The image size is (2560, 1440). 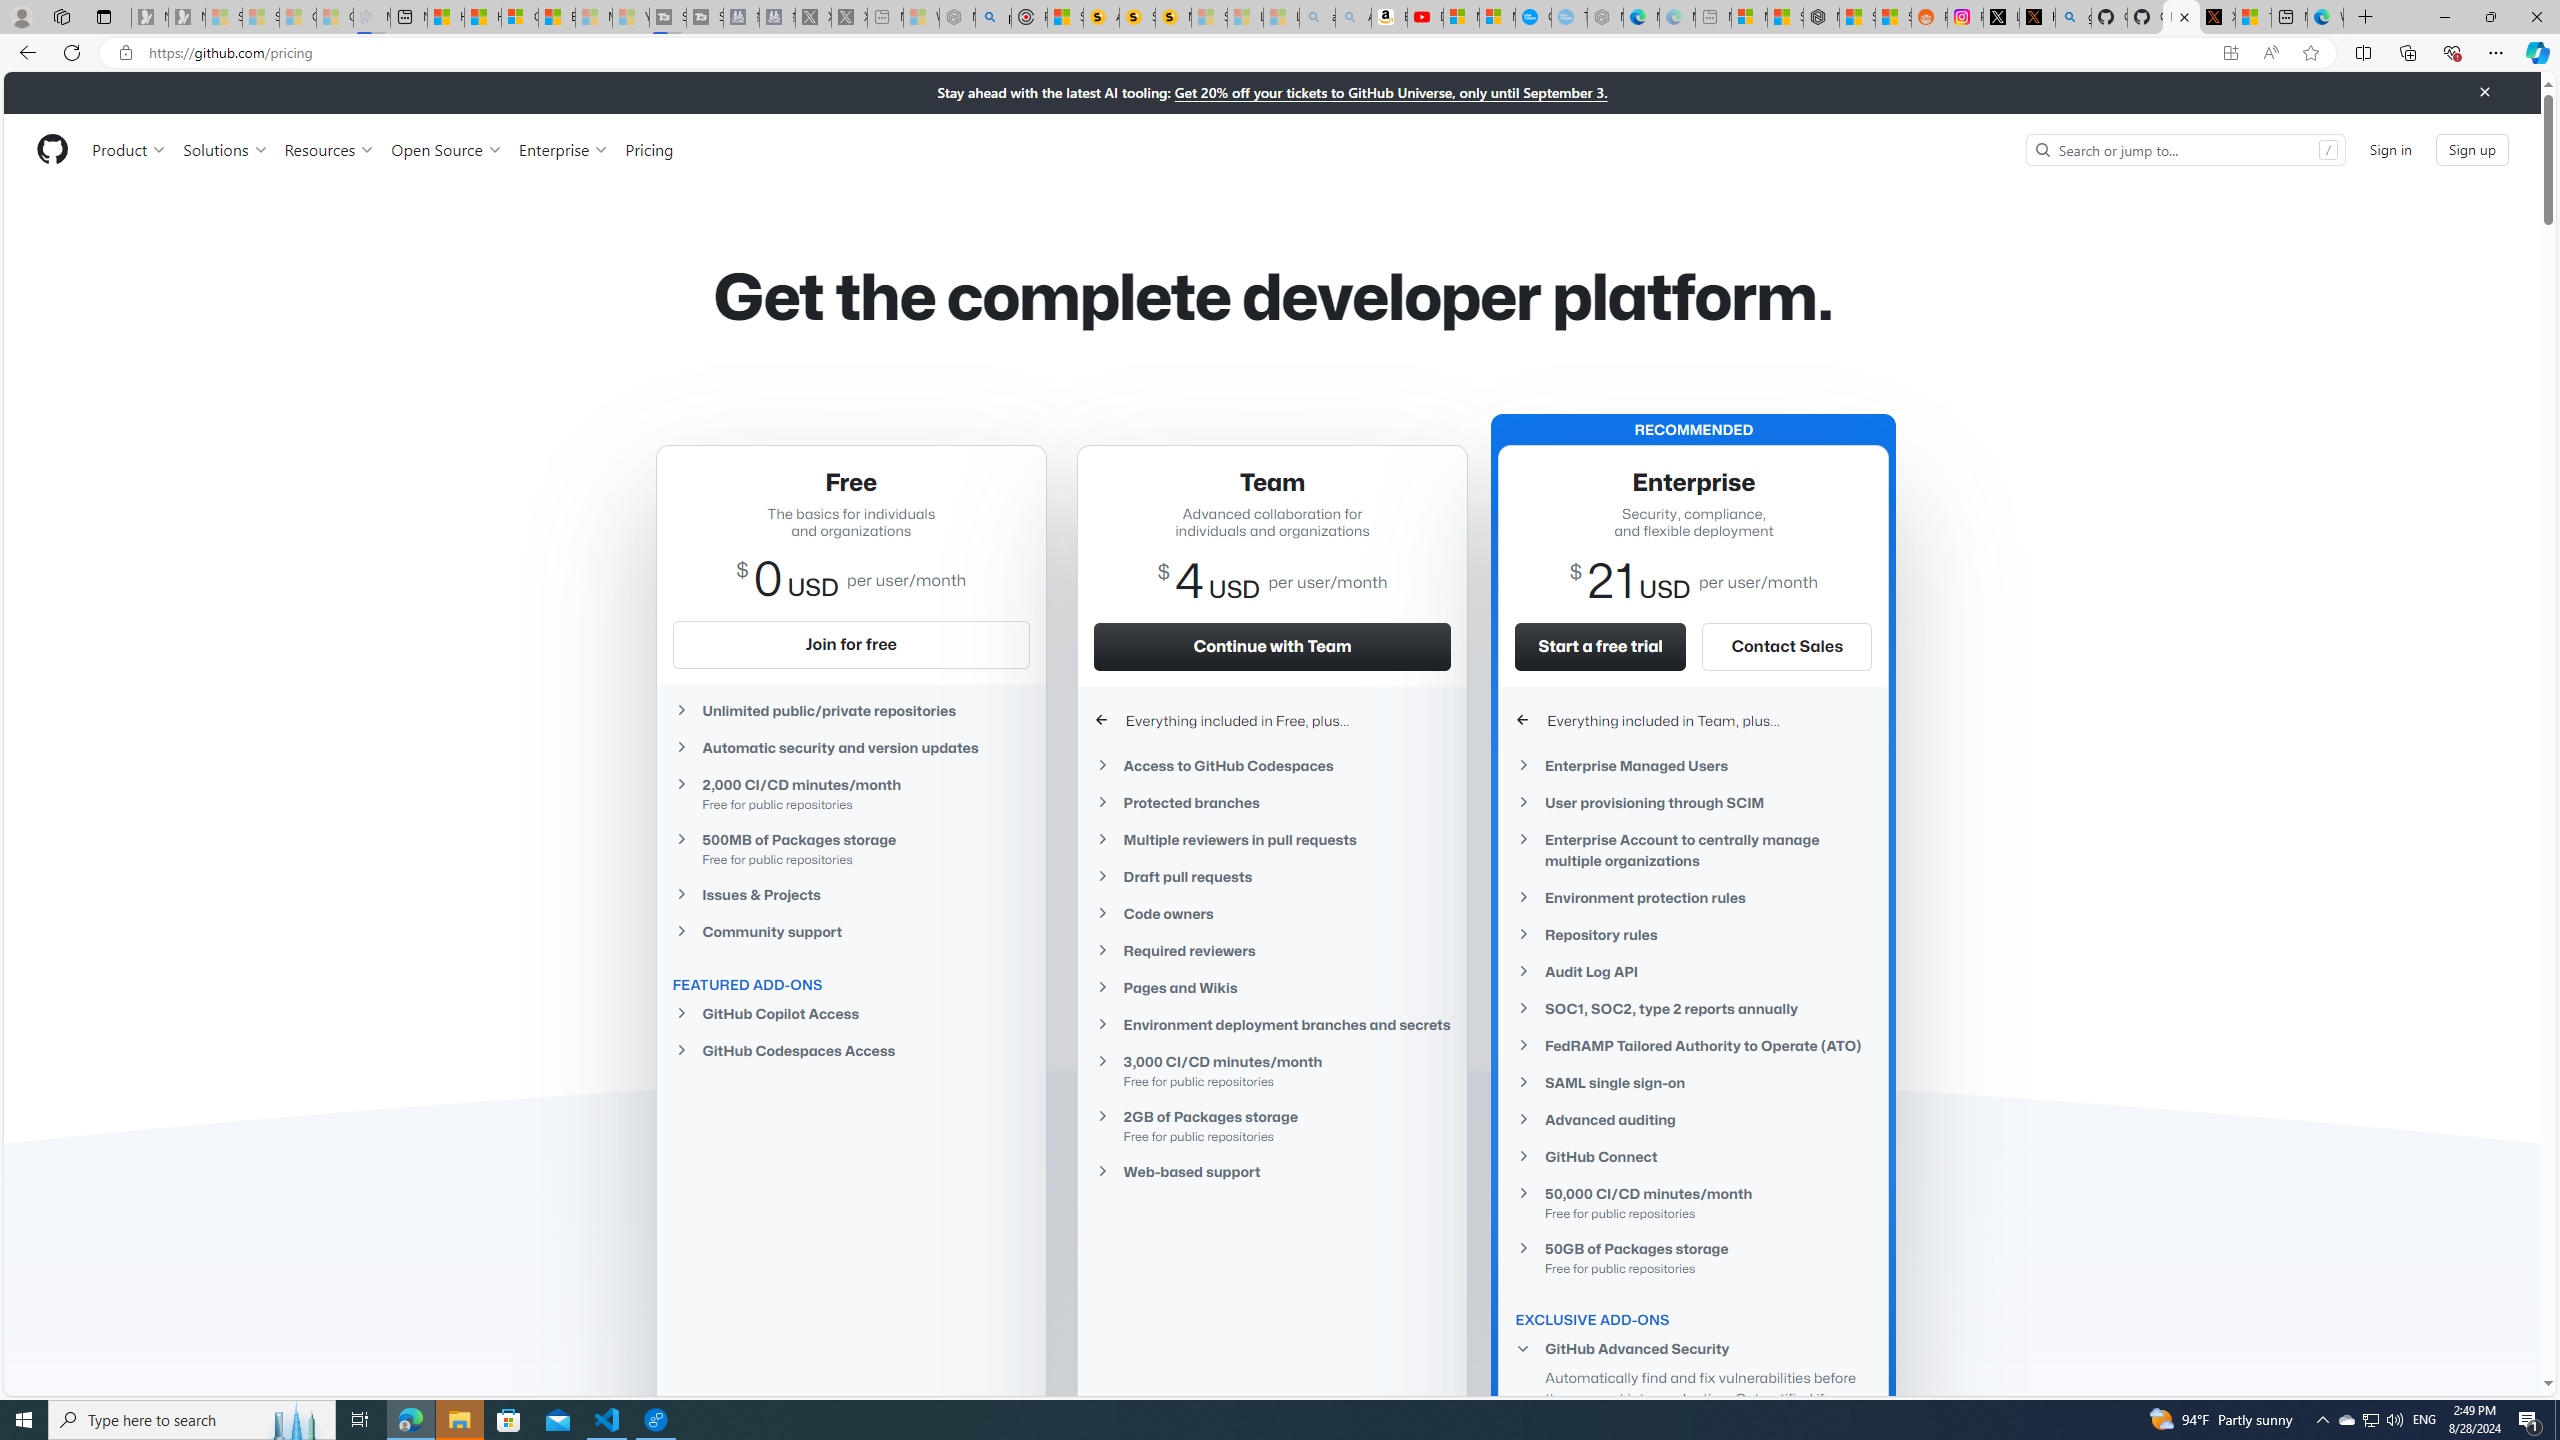 What do you see at coordinates (1694, 1045) in the screenshot?
I see `FedRAMP Tailored Authority to Operate (ATO)` at bounding box center [1694, 1045].